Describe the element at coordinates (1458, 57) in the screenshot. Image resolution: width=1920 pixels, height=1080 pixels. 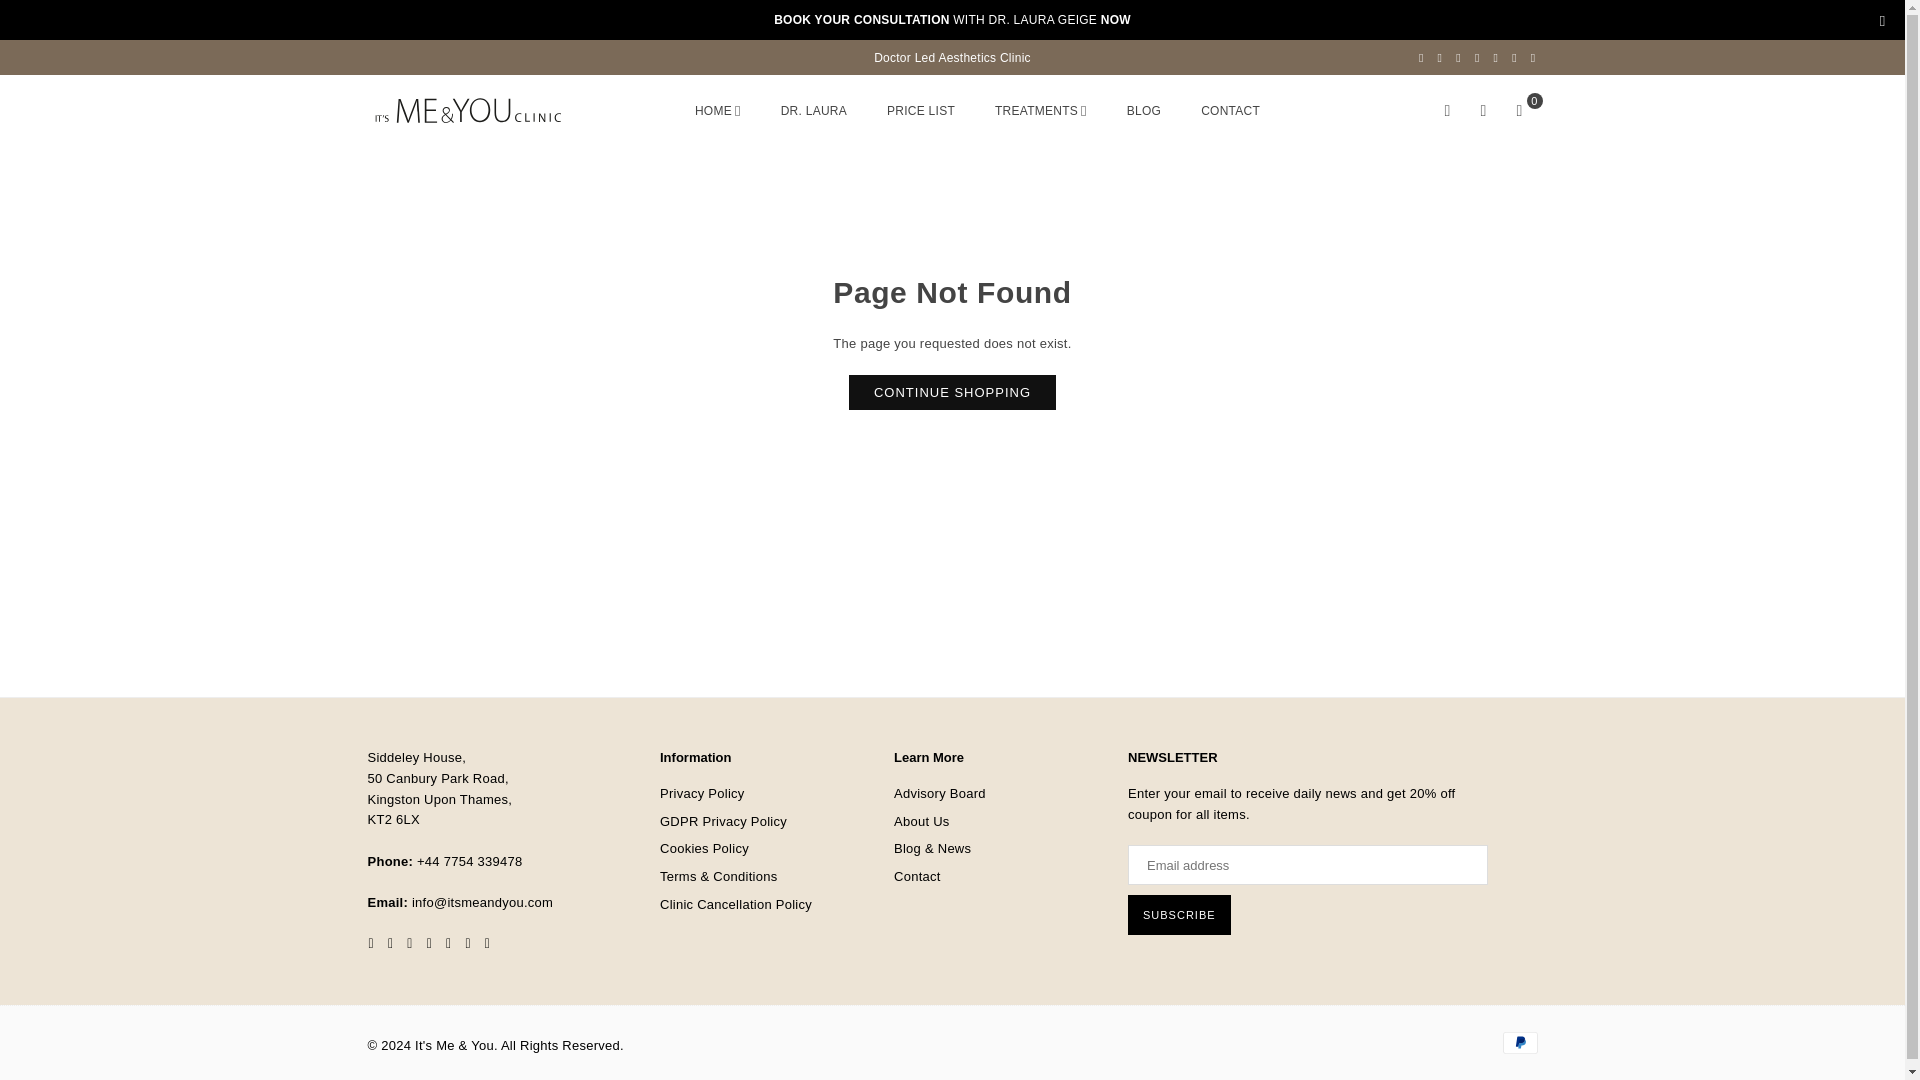
I see `Pinterest` at that location.